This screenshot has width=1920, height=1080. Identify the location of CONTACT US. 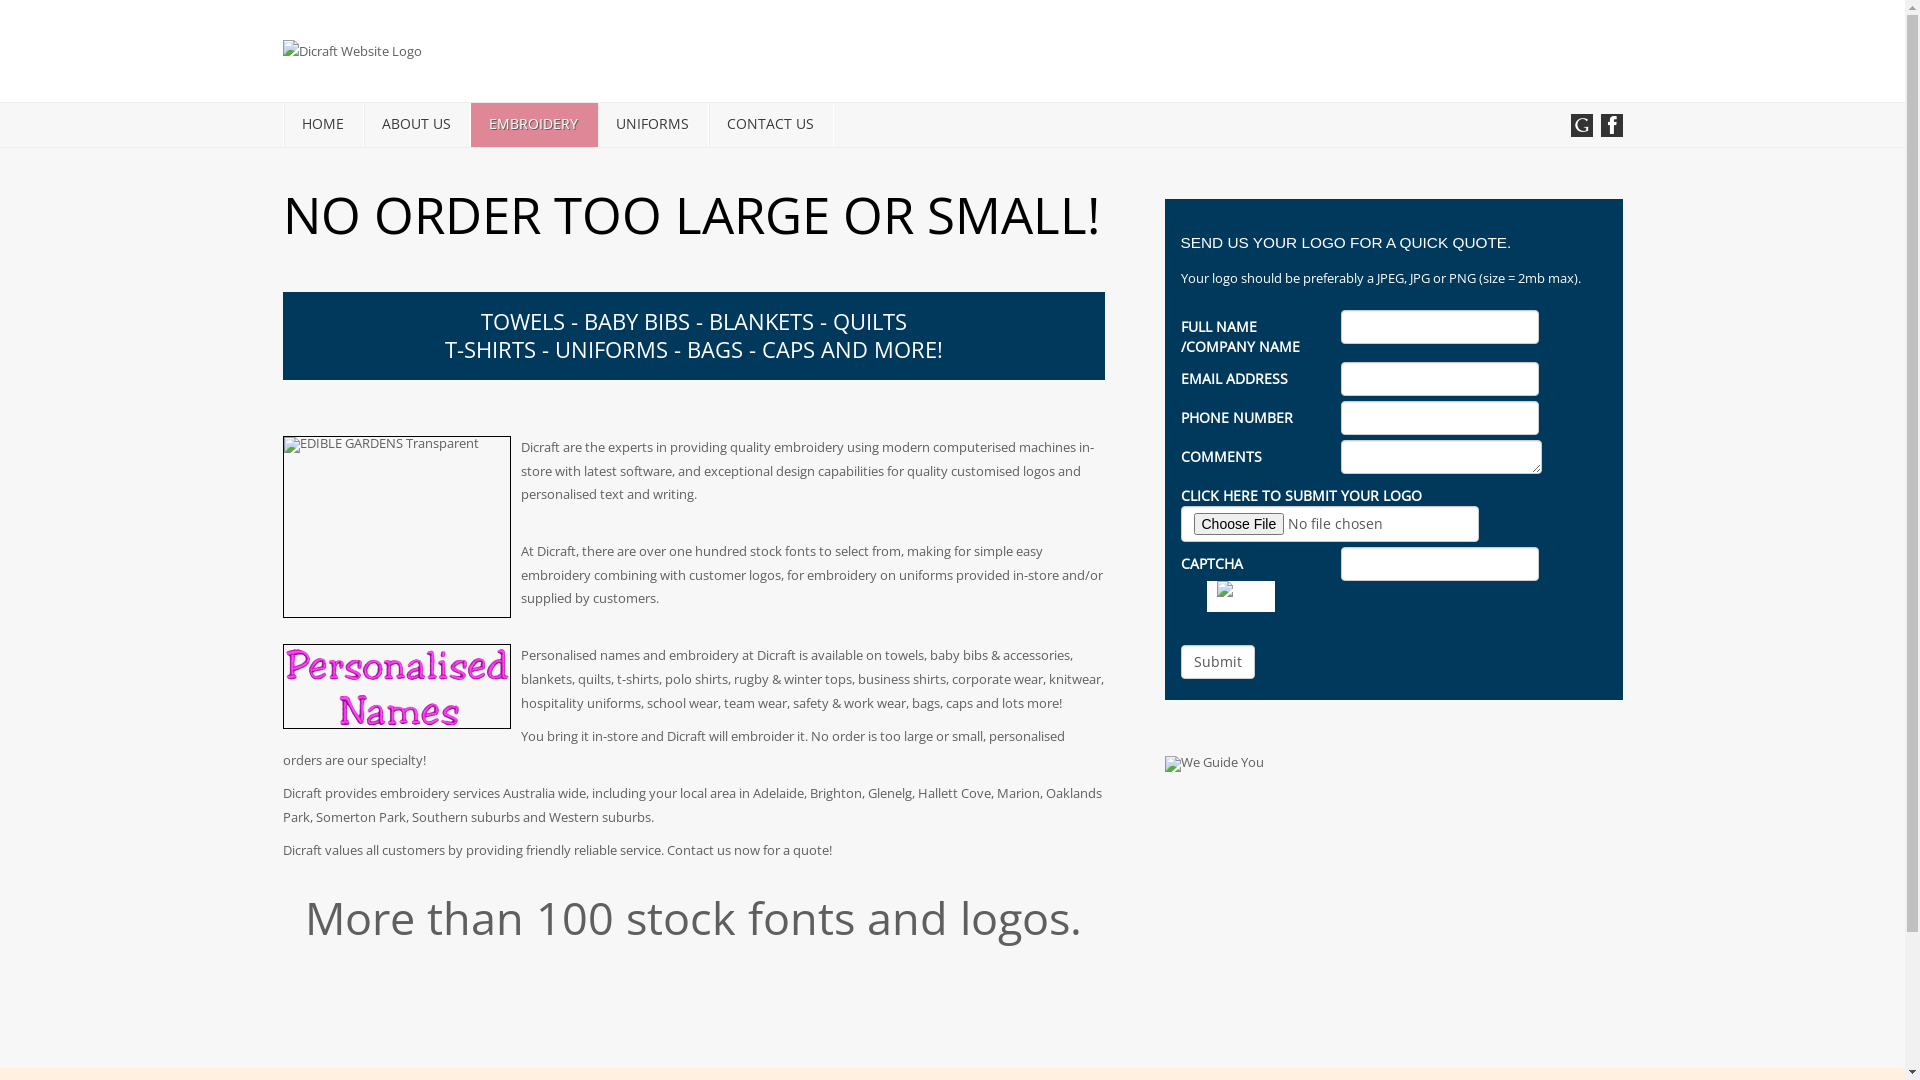
(770, 124).